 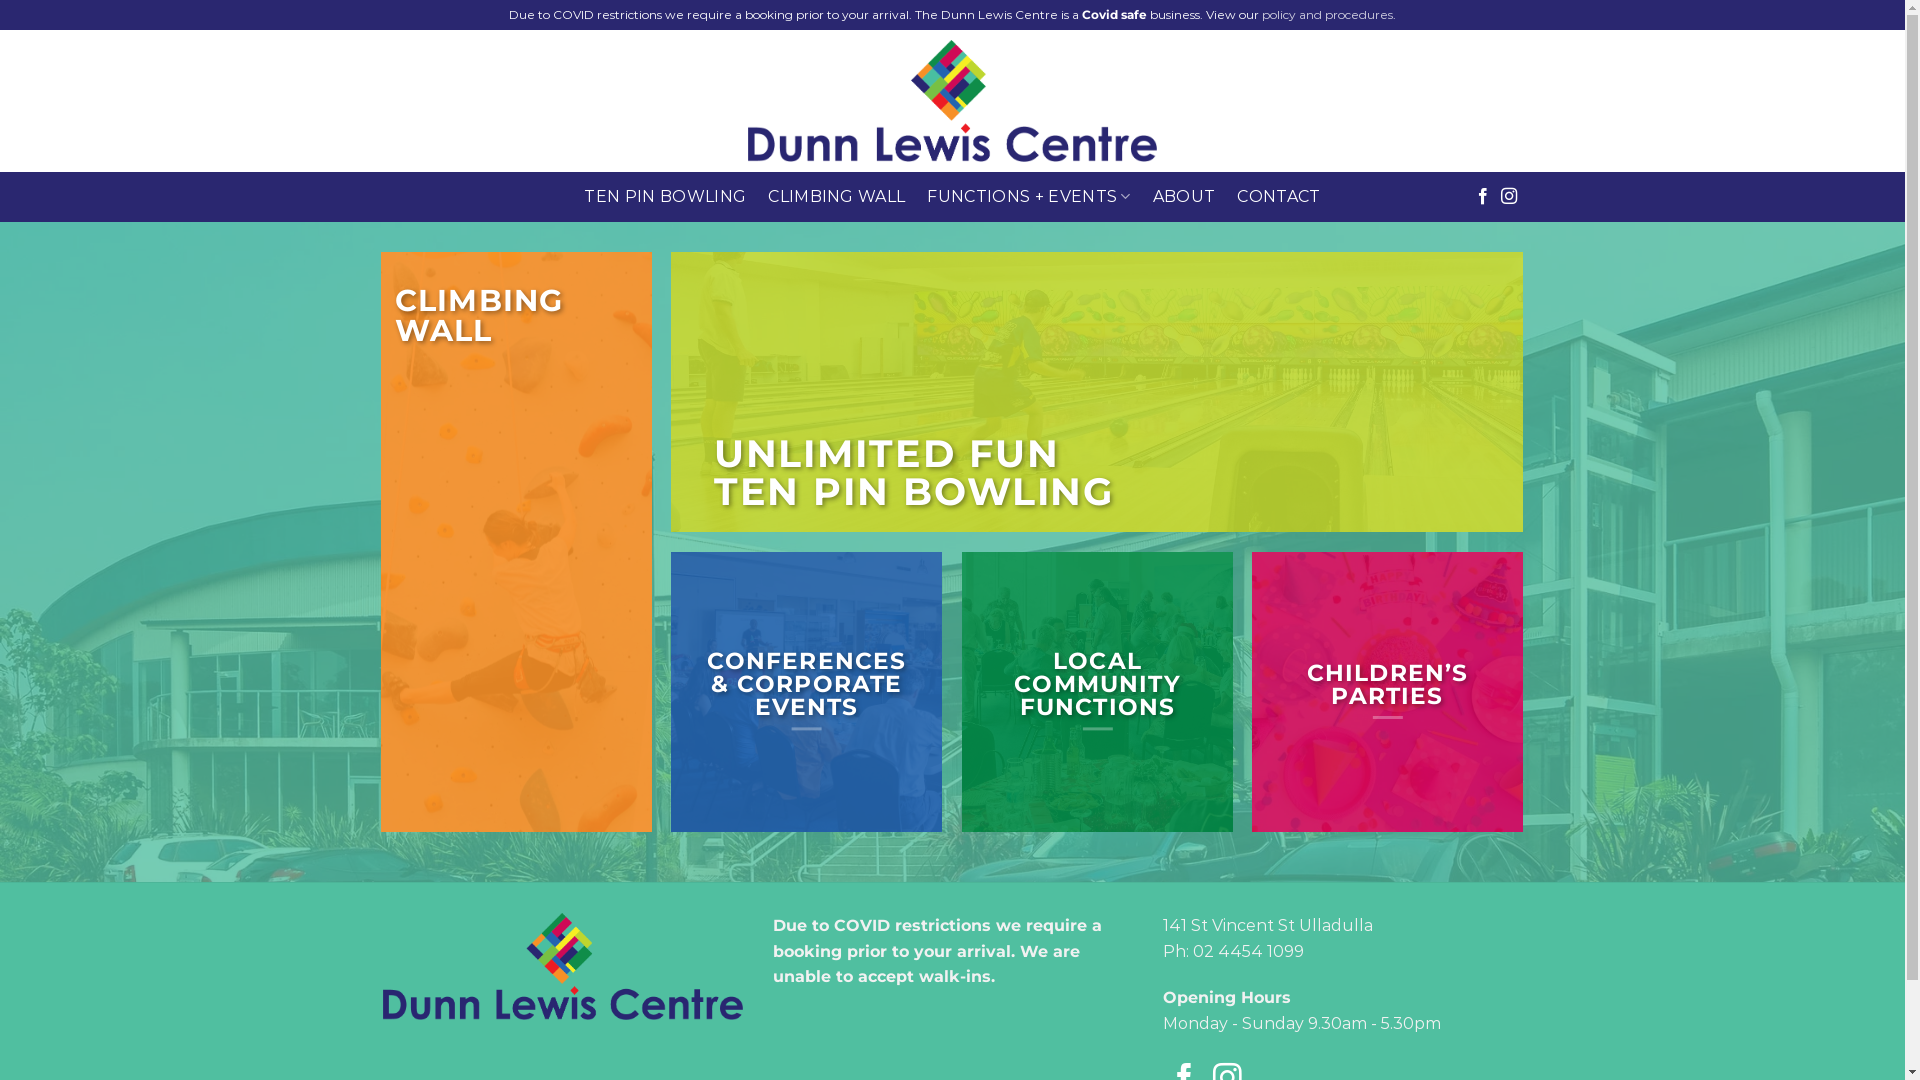 I want to click on CLIMBING WALL, so click(x=836, y=197).